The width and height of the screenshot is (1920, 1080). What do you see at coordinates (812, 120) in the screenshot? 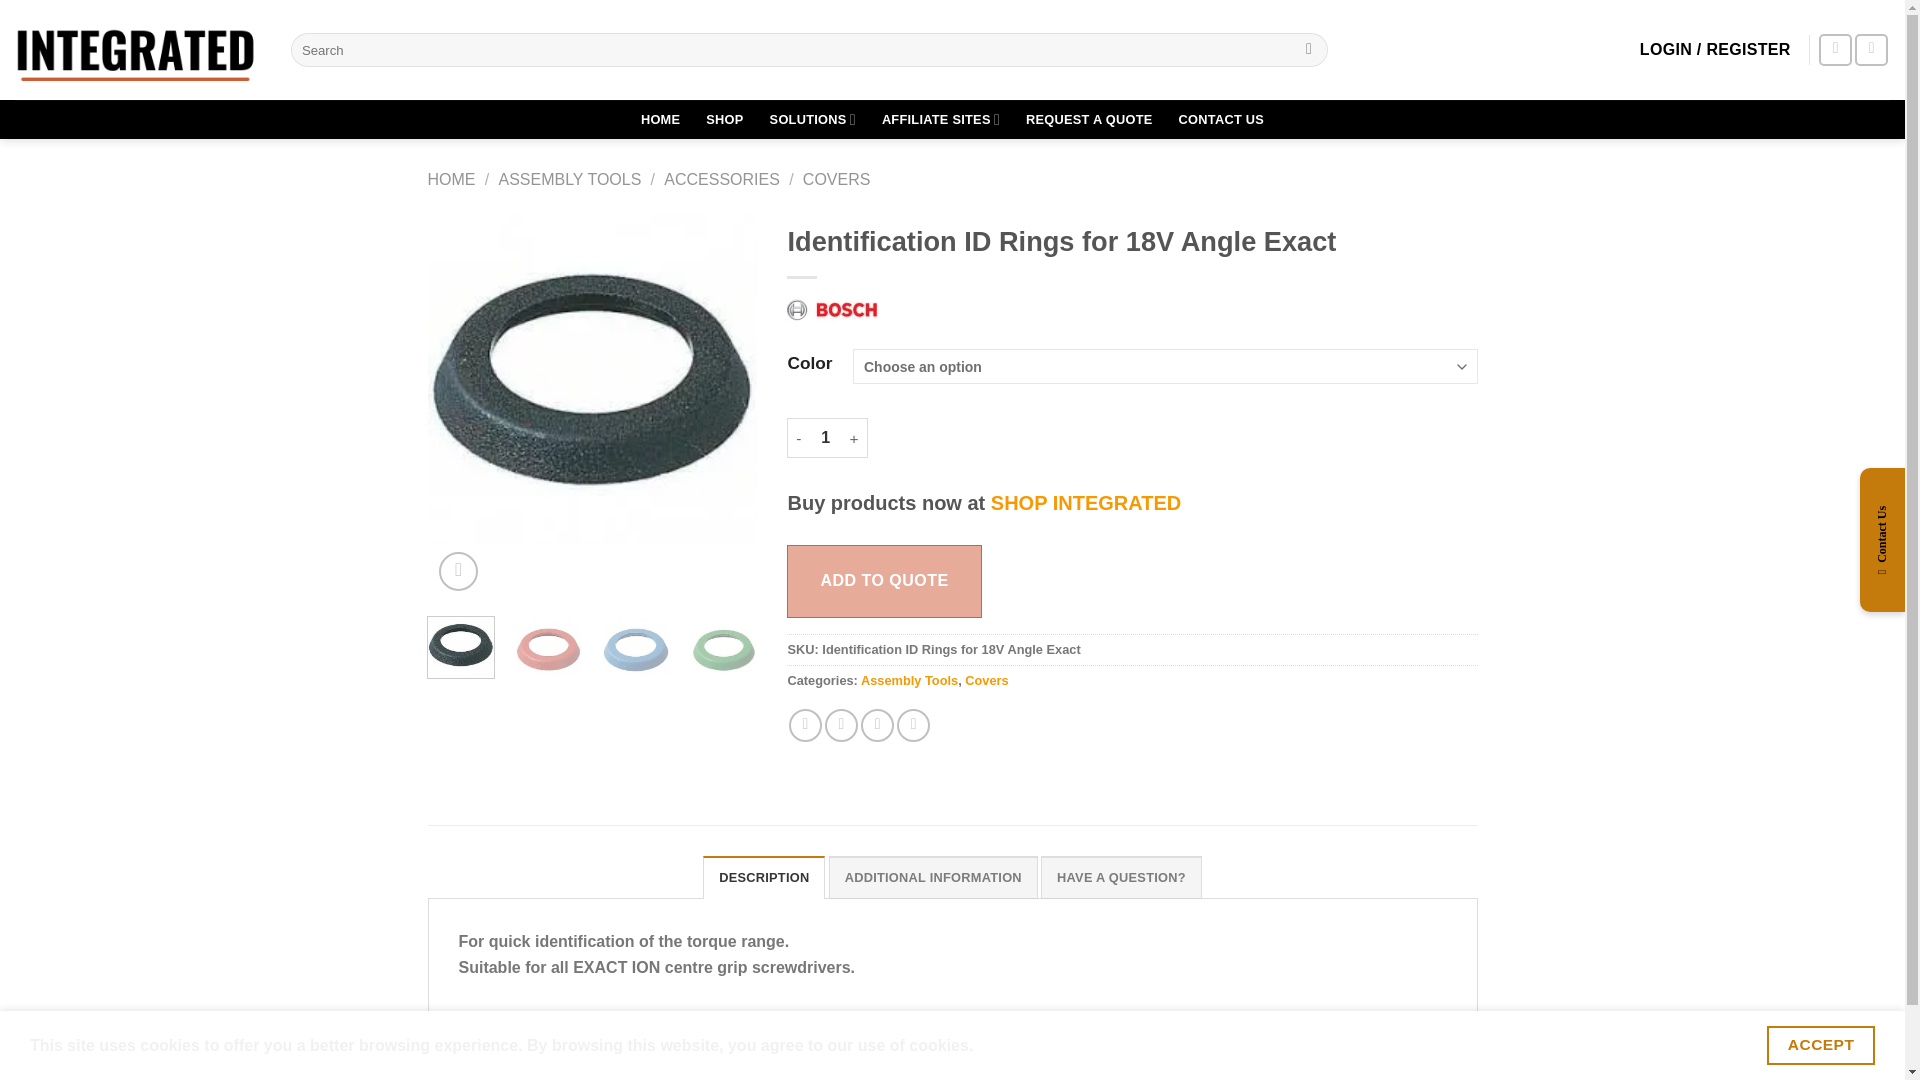
I see `SOLUTIONS` at bounding box center [812, 120].